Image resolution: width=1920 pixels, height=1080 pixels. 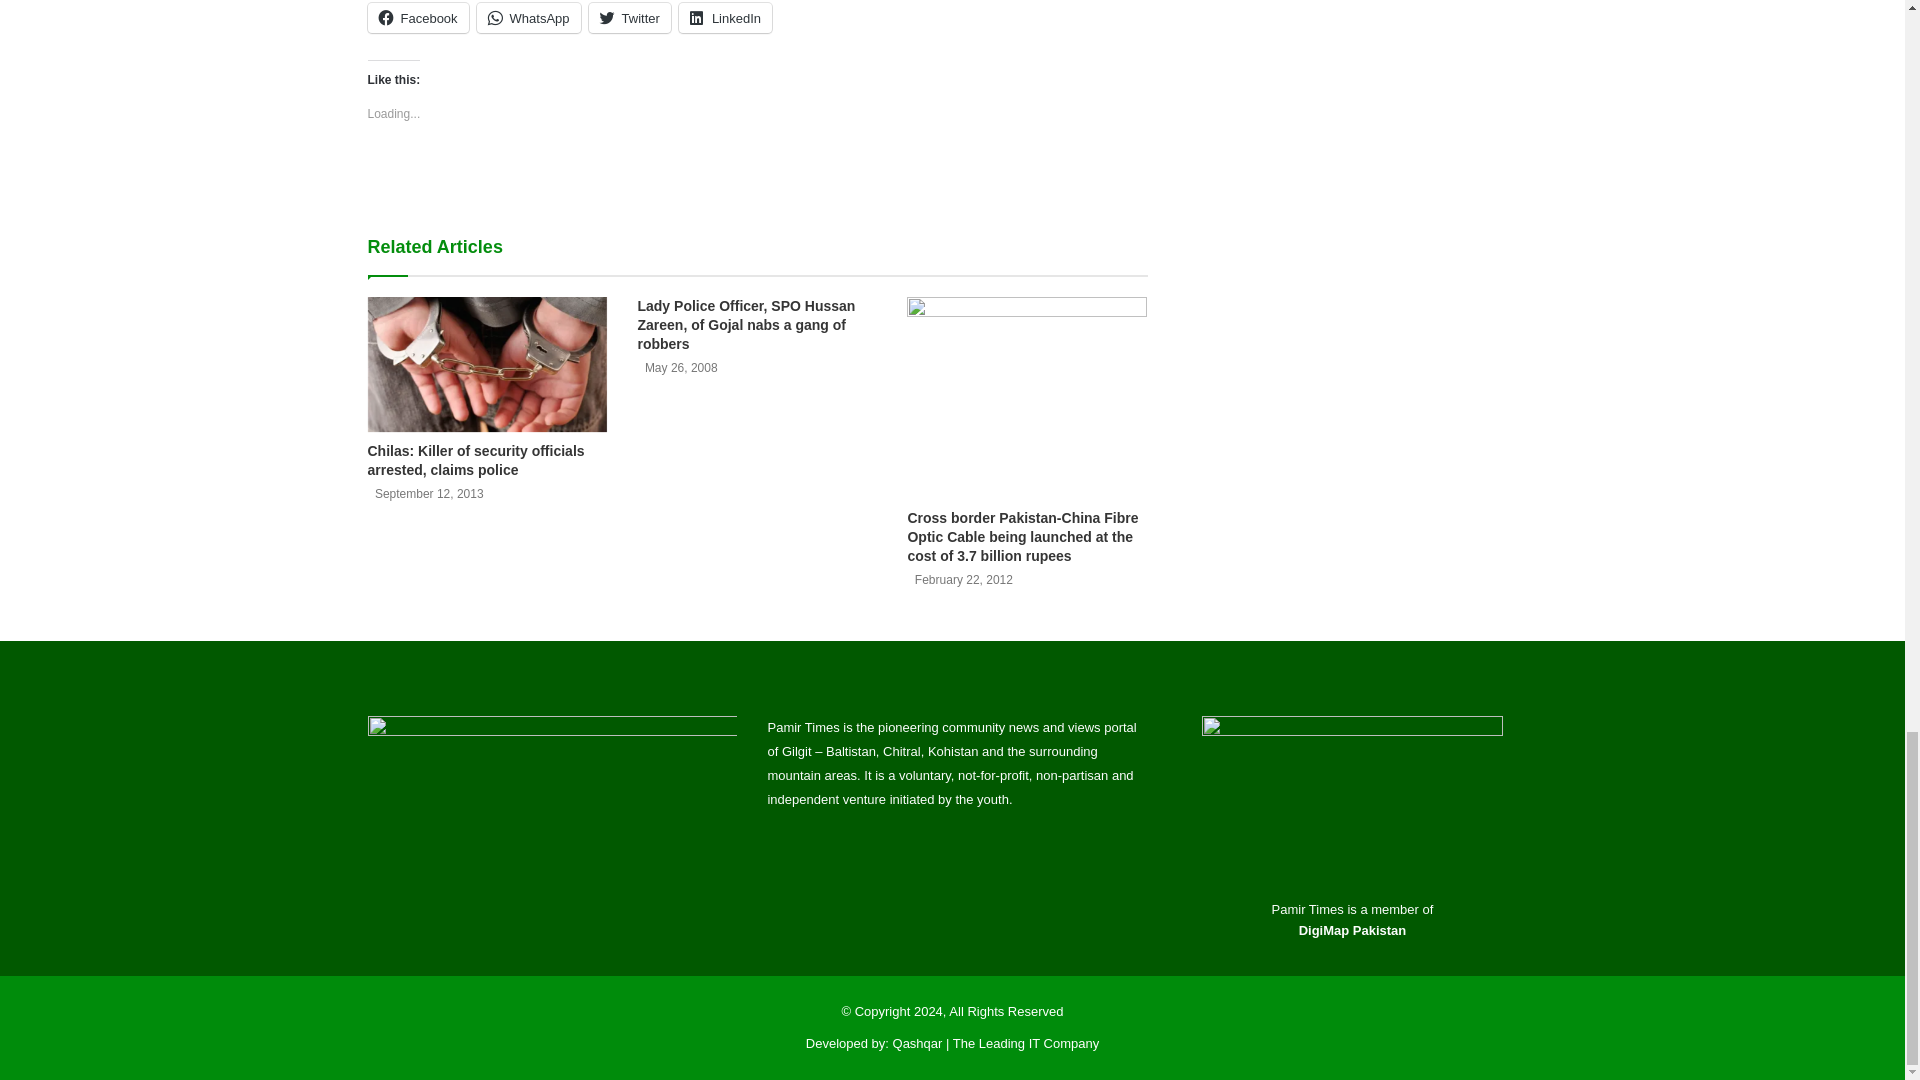 What do you see at coordinates (630, 18) in the screenshot?
I see `Twitter` at bounding box center [630, 18].